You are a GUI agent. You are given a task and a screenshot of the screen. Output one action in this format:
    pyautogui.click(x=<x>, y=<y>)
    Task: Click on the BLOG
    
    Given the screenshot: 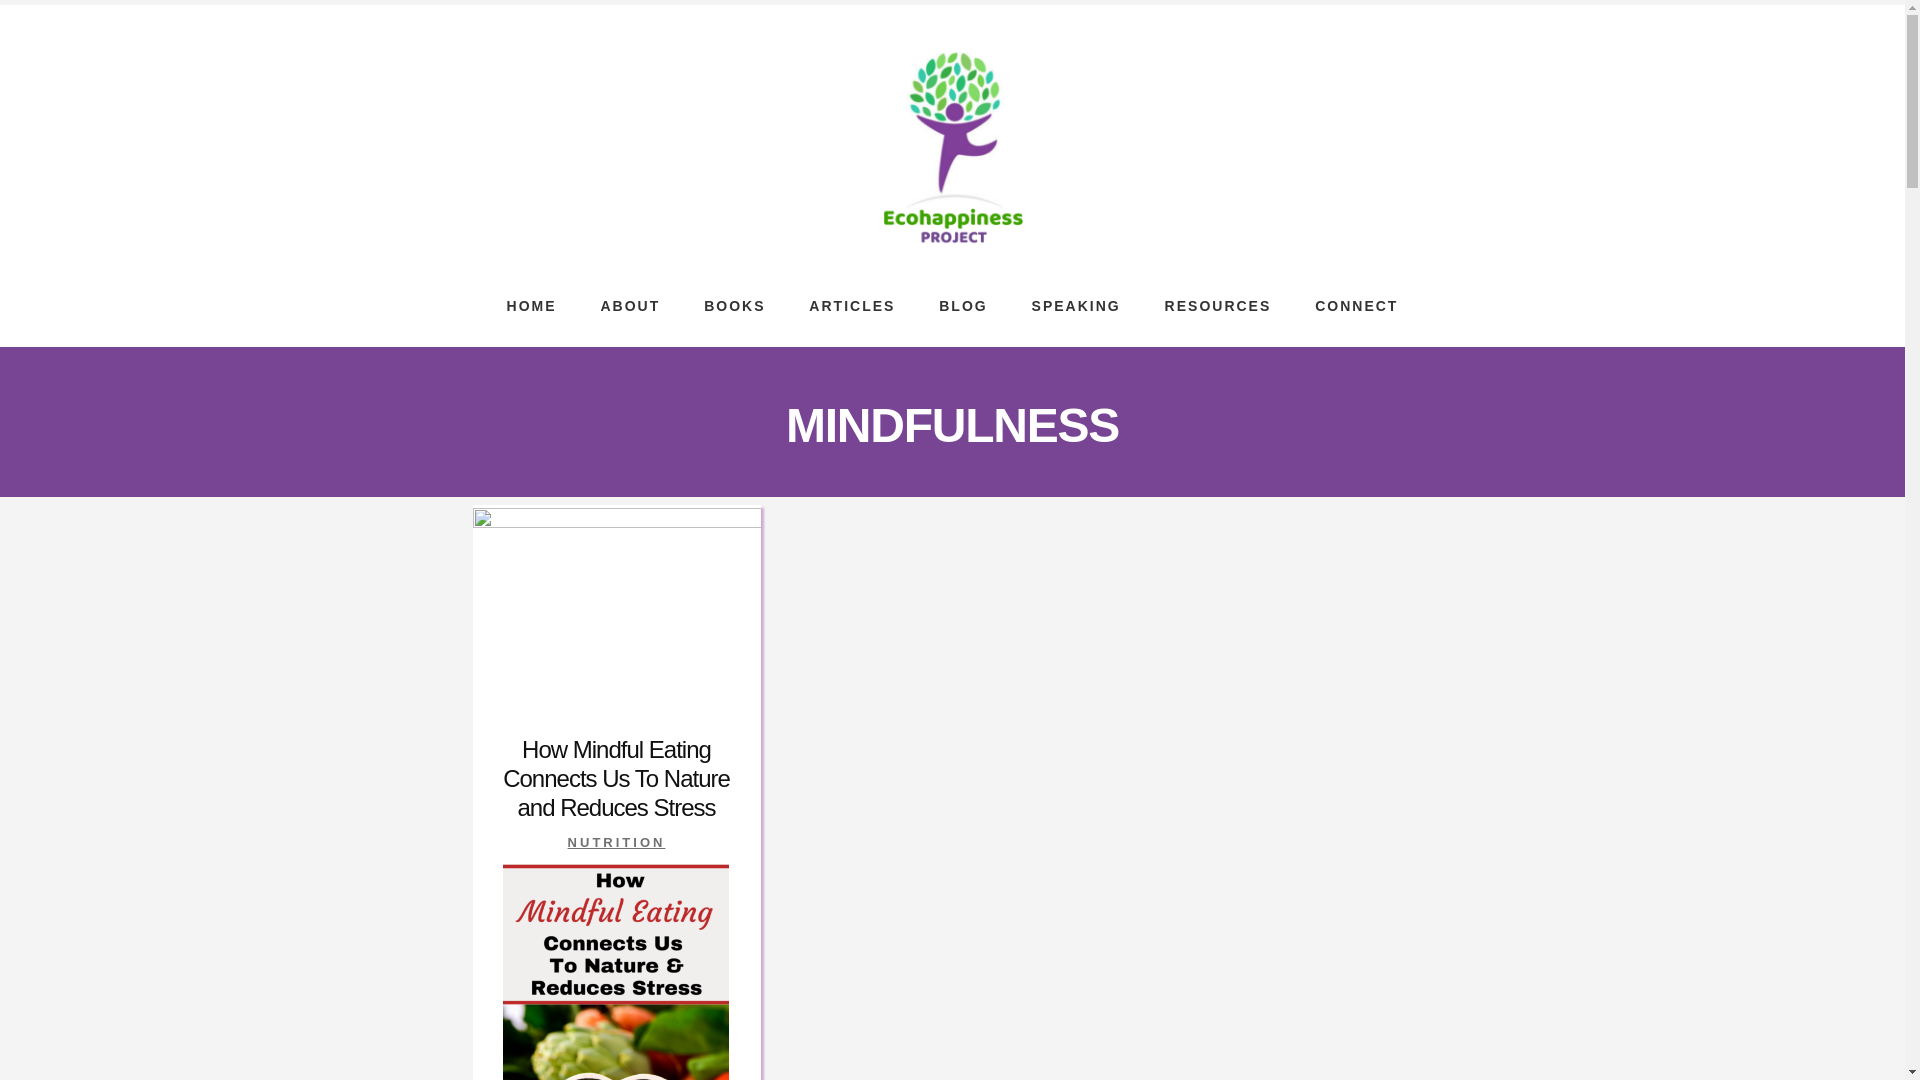 What is the action you would take?
    pyautogui.click(x=962, y=300)
    